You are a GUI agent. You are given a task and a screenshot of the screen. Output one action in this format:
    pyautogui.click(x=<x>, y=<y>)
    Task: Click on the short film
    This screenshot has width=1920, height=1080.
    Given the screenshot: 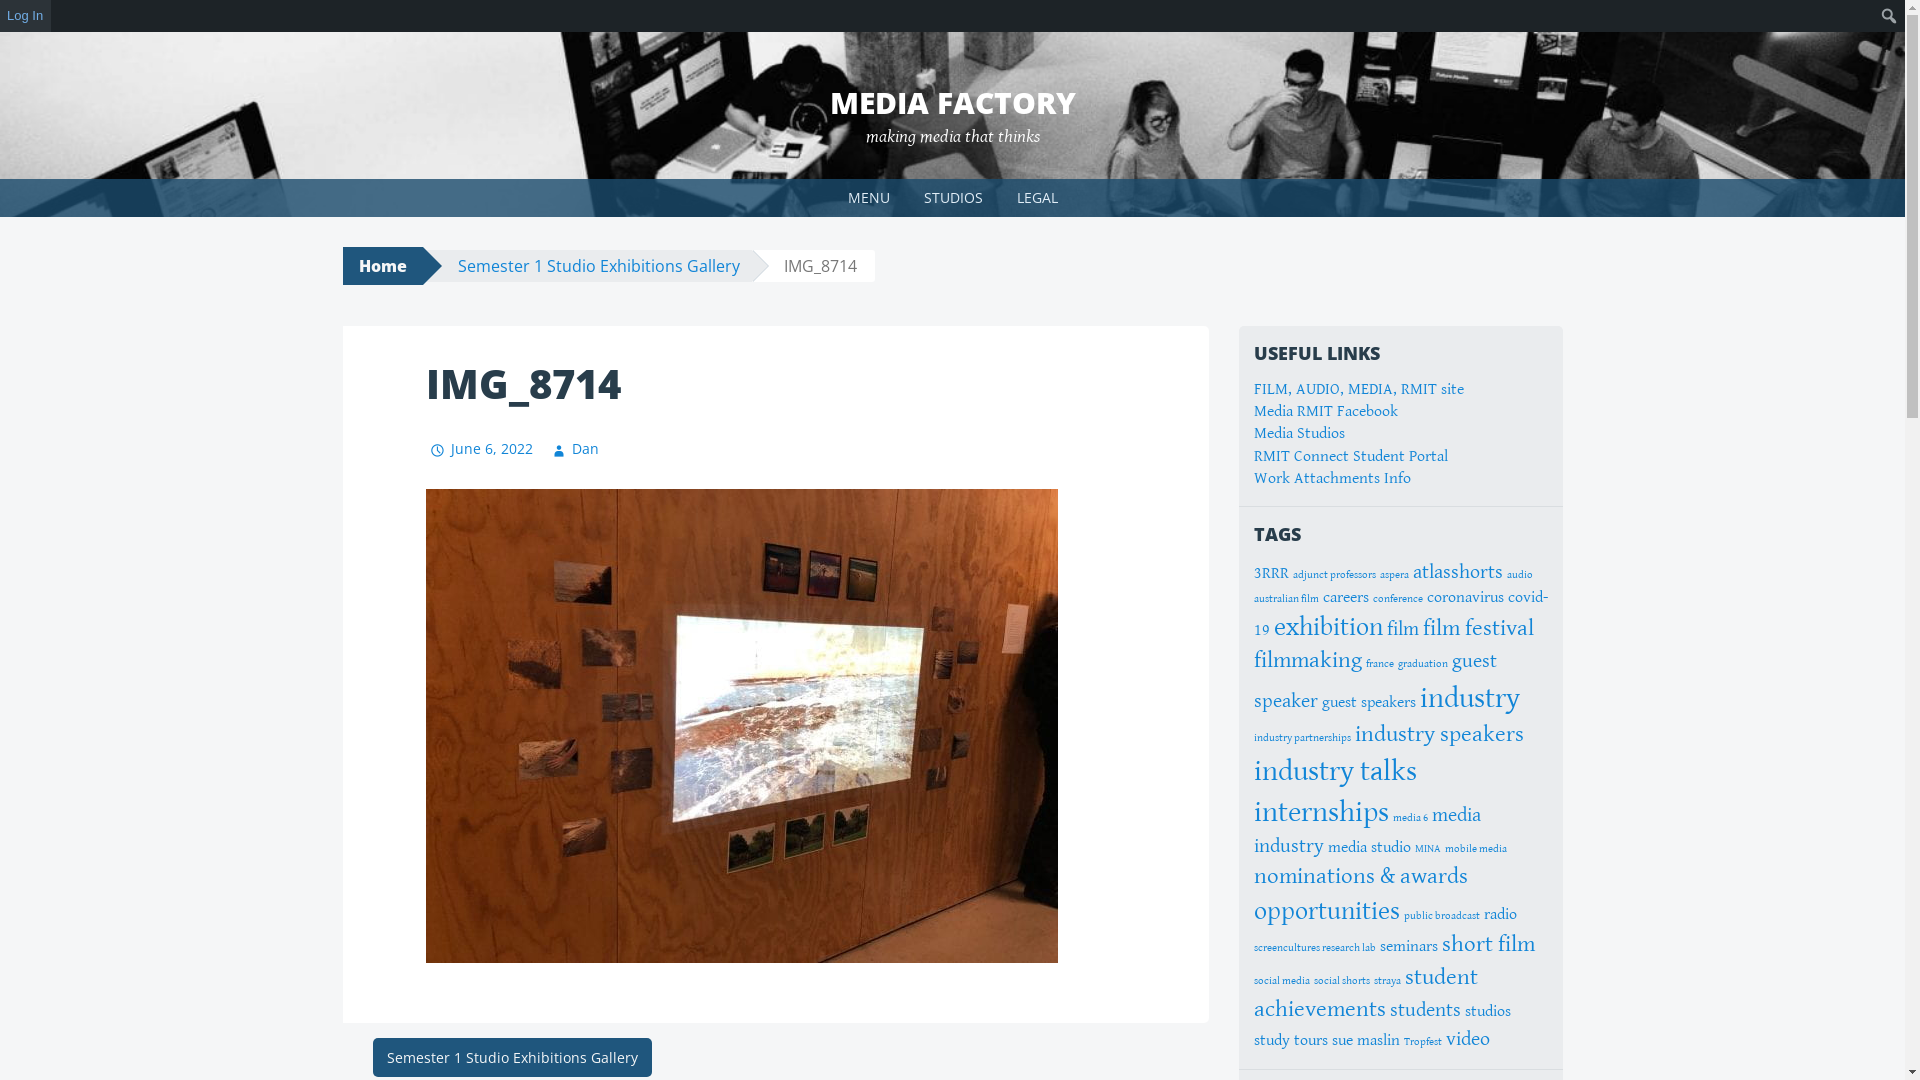 What is the action you would take?
    pyautogui.click(x=1488, y=944)
    